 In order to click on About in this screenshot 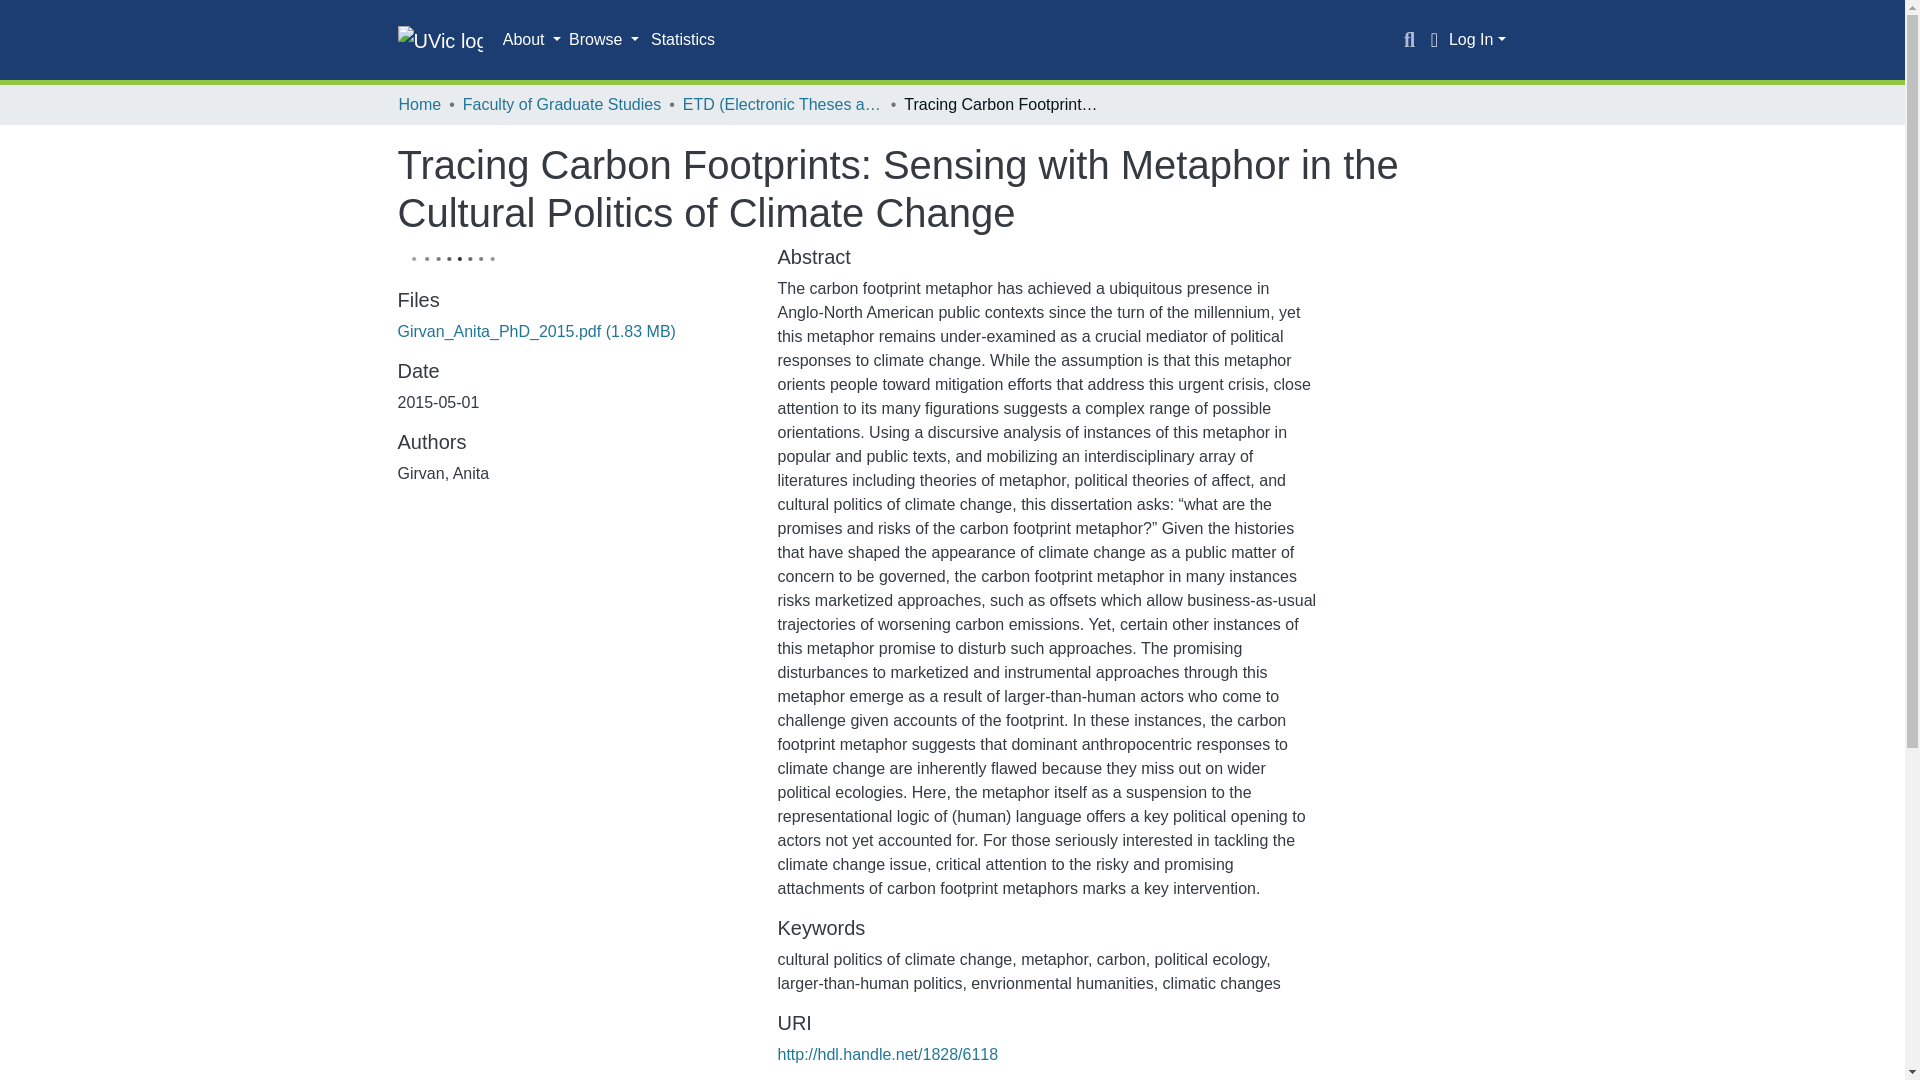, I will do `click(532, 40)`.